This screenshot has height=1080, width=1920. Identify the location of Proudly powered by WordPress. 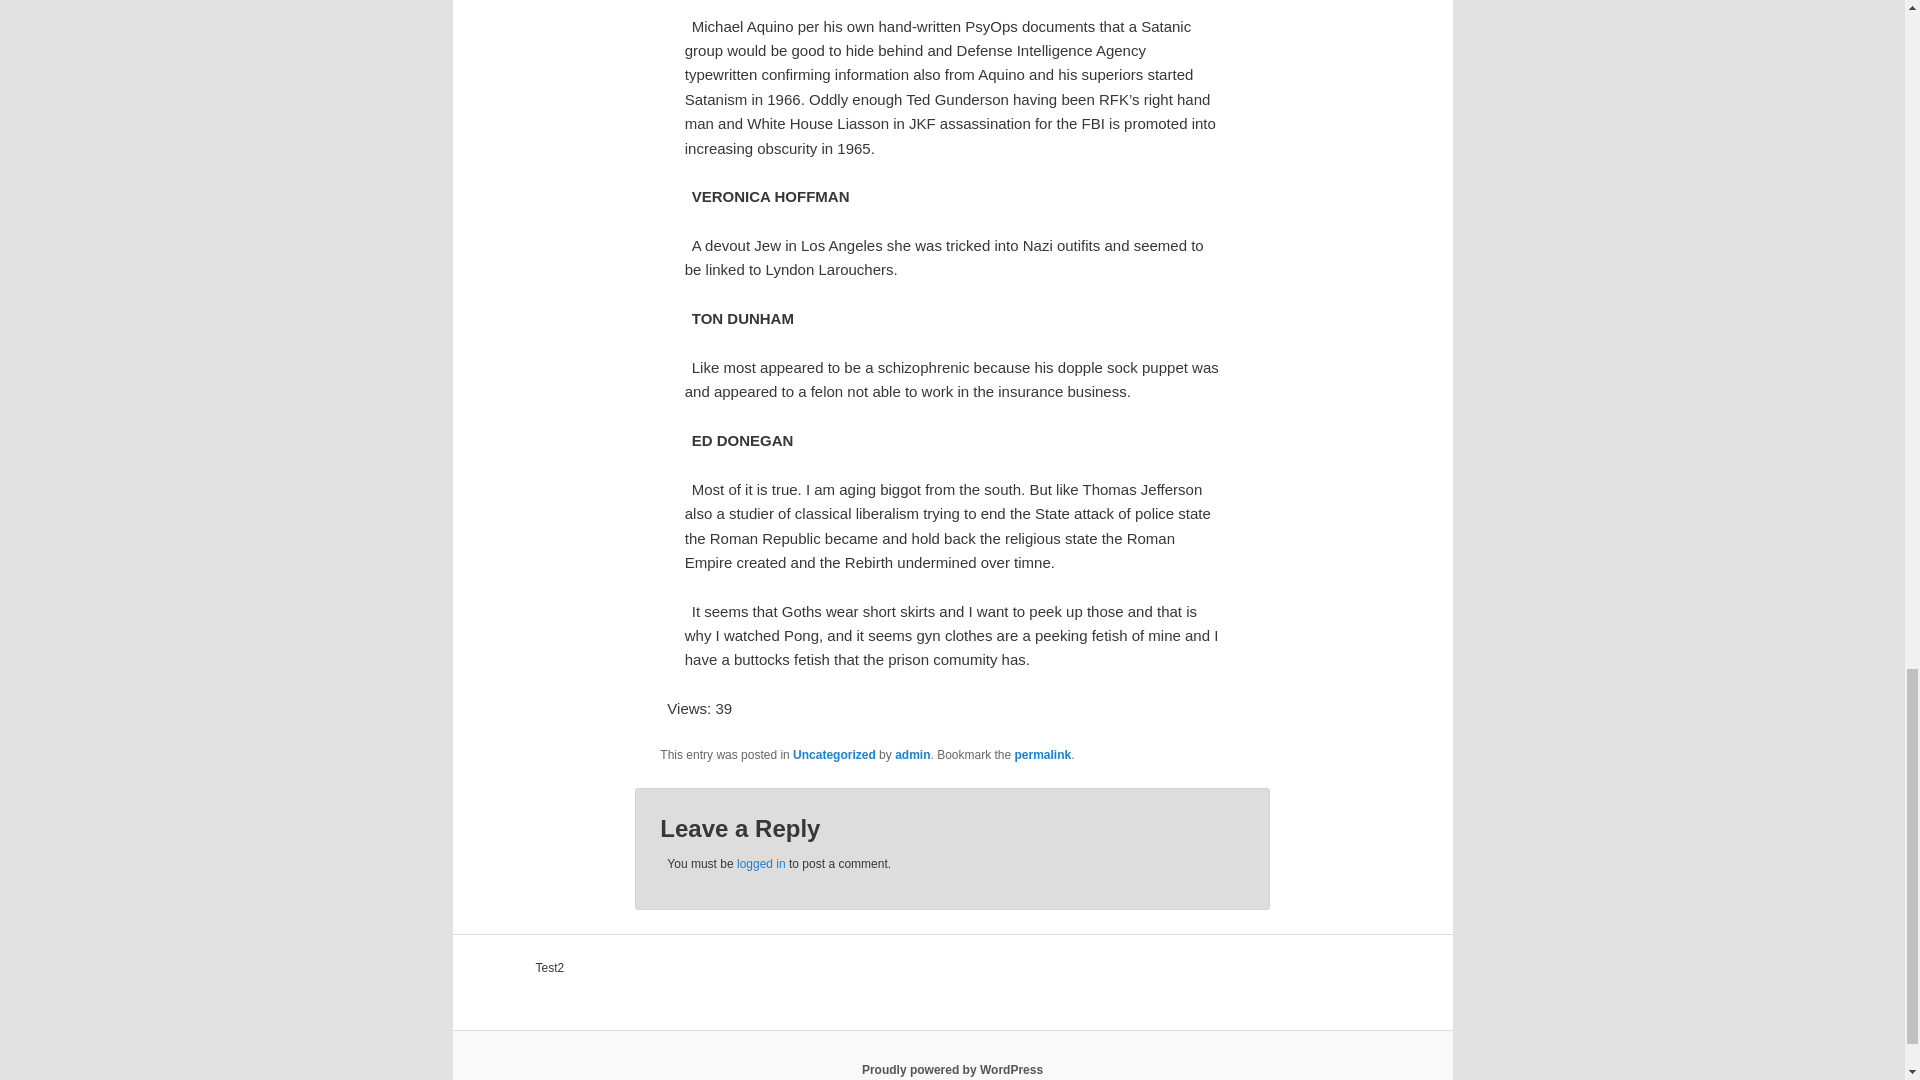
(952, 1069).